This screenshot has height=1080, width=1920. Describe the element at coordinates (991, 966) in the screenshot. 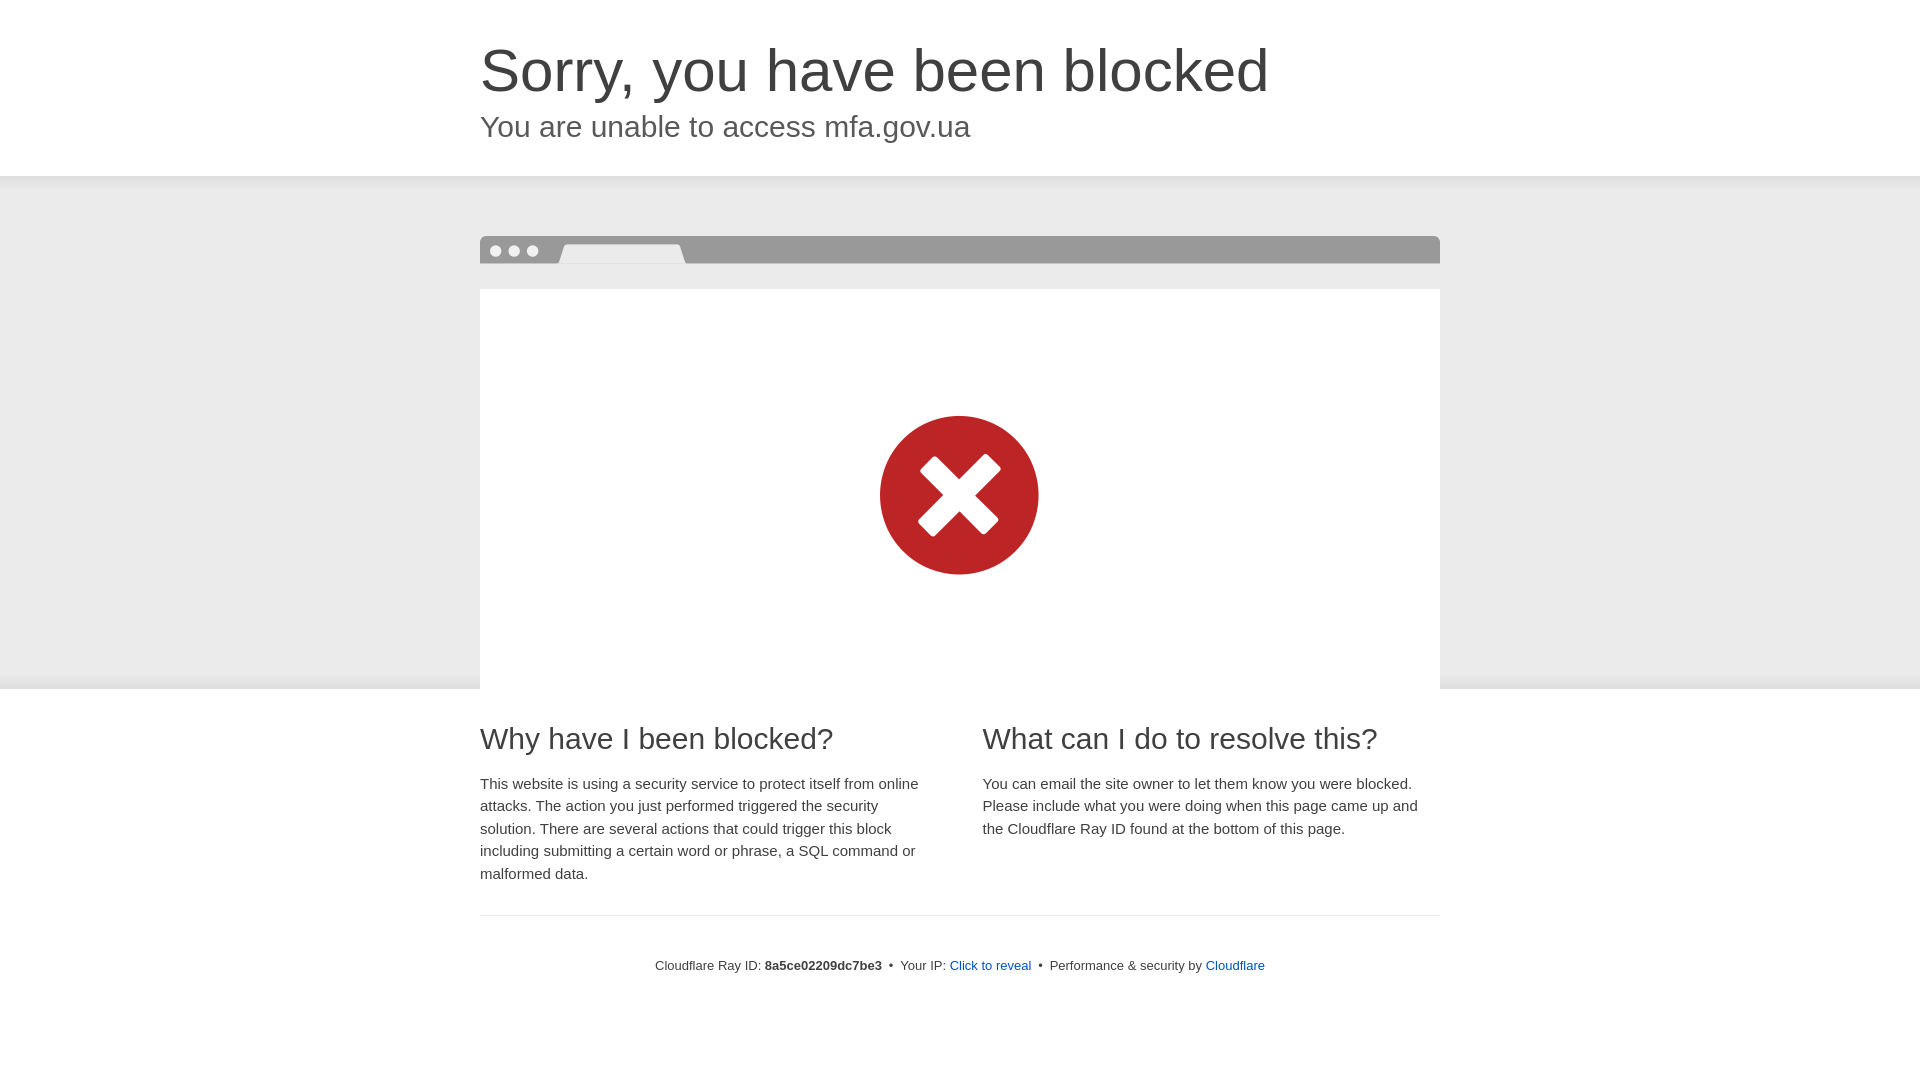

I see `Click to reveal` at that location.